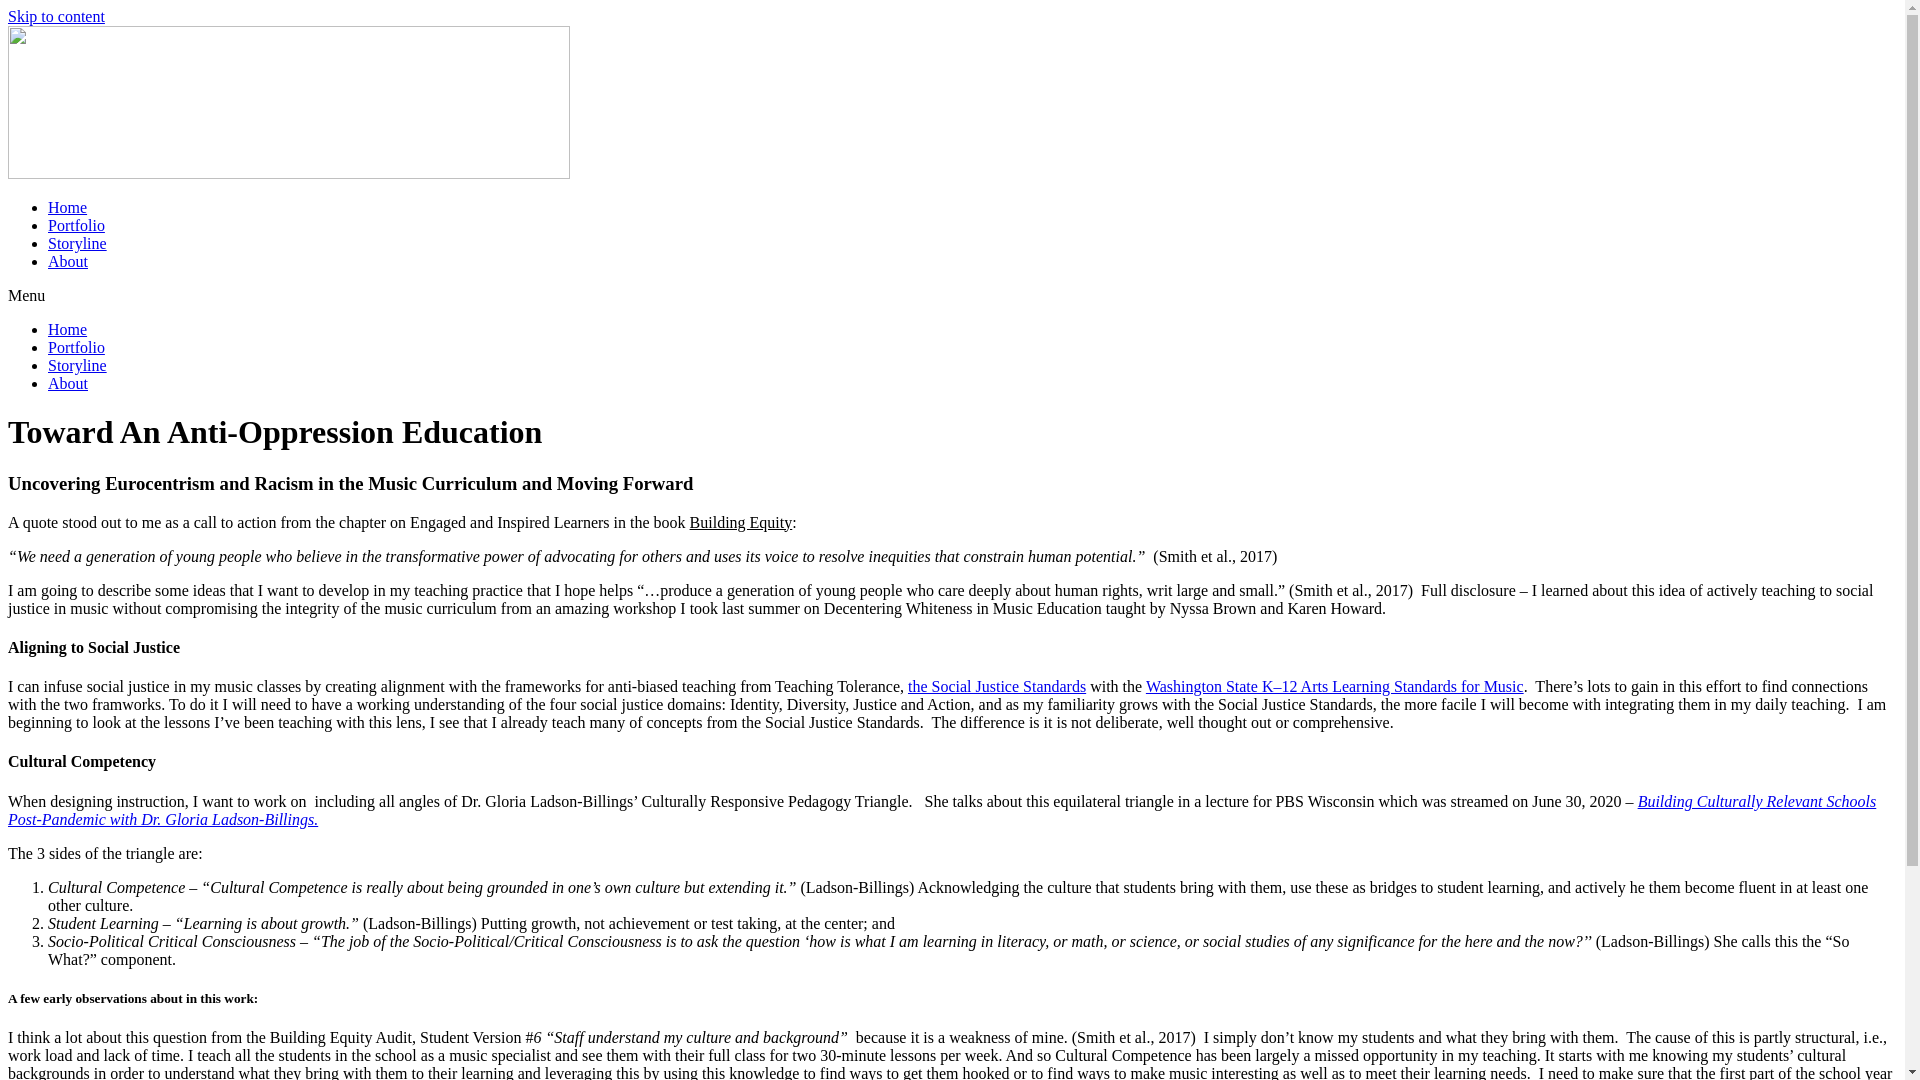 The height and width of the screenshot is (1080, 1920). I want to click on Storyline, so click(78, 365).